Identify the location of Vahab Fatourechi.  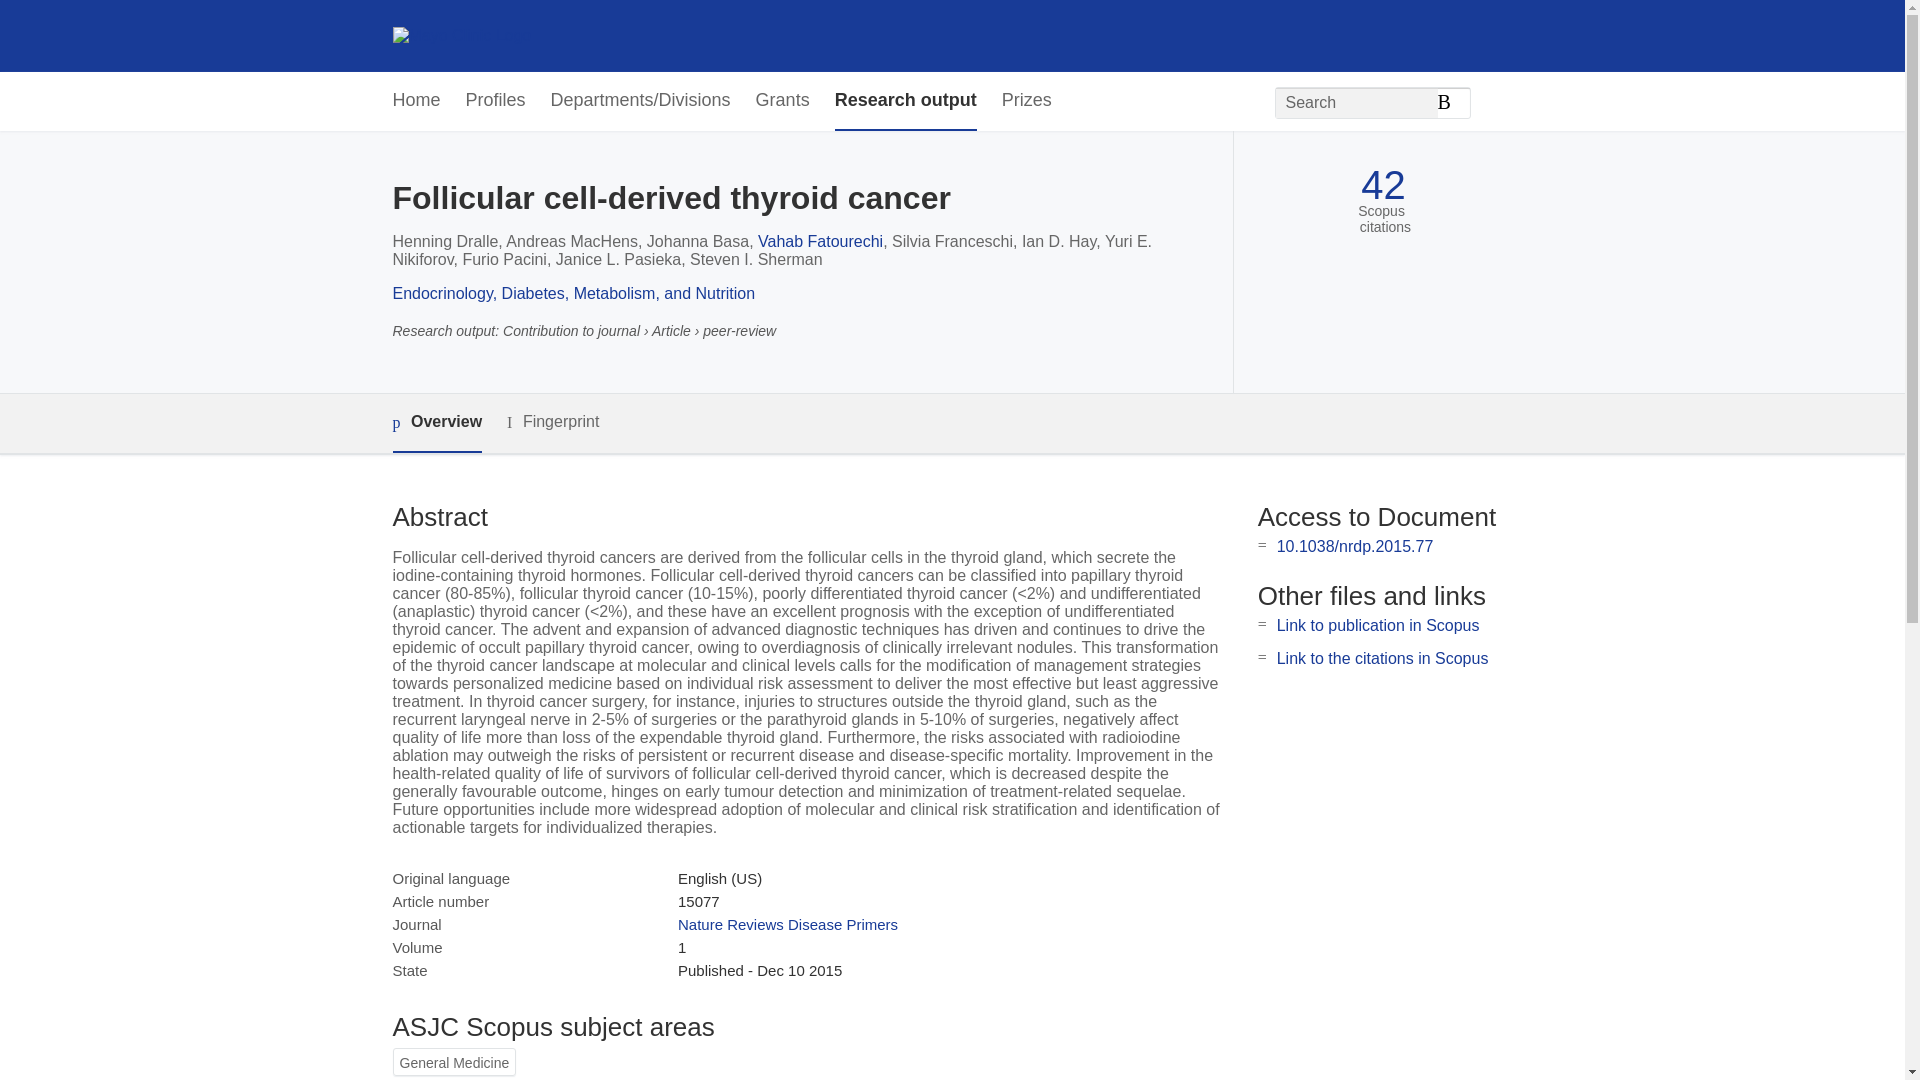
(820, 241).